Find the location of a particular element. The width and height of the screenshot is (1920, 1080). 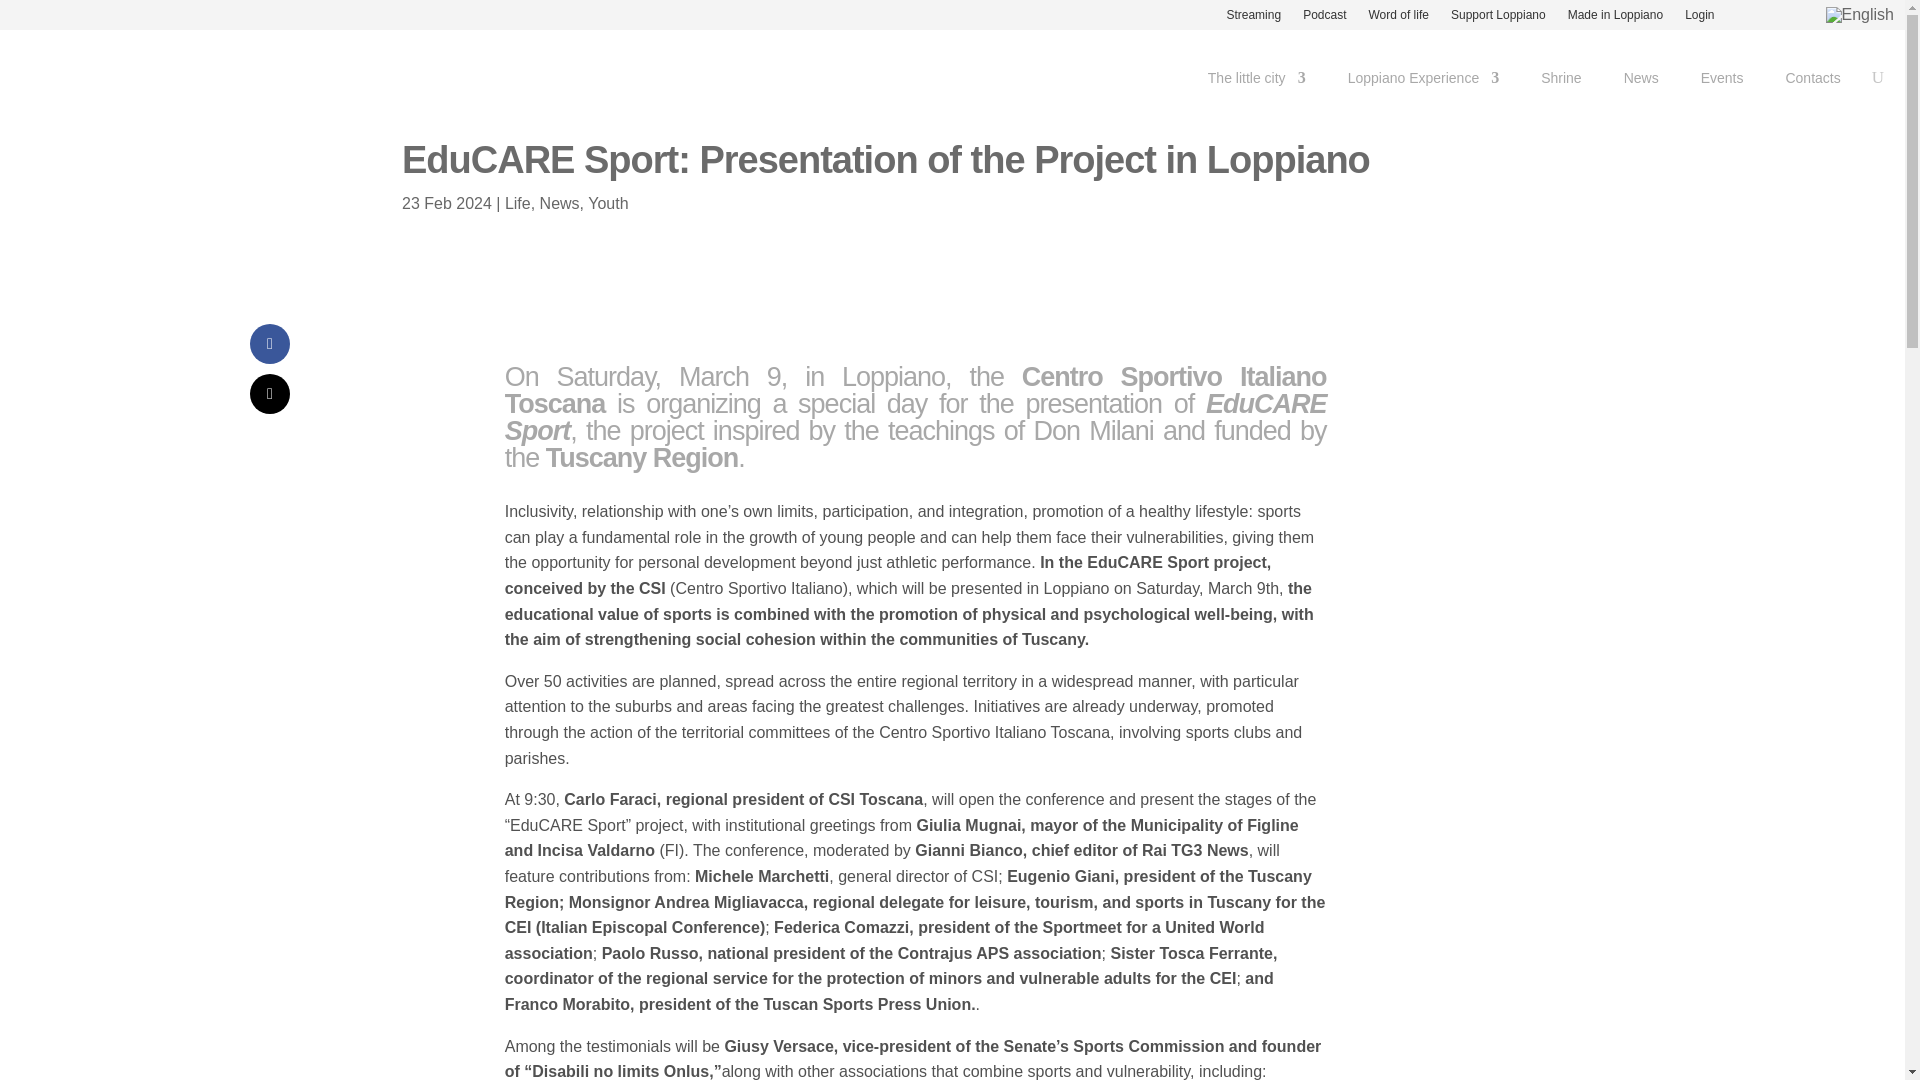

Login is located at coordinates (1700, 18).